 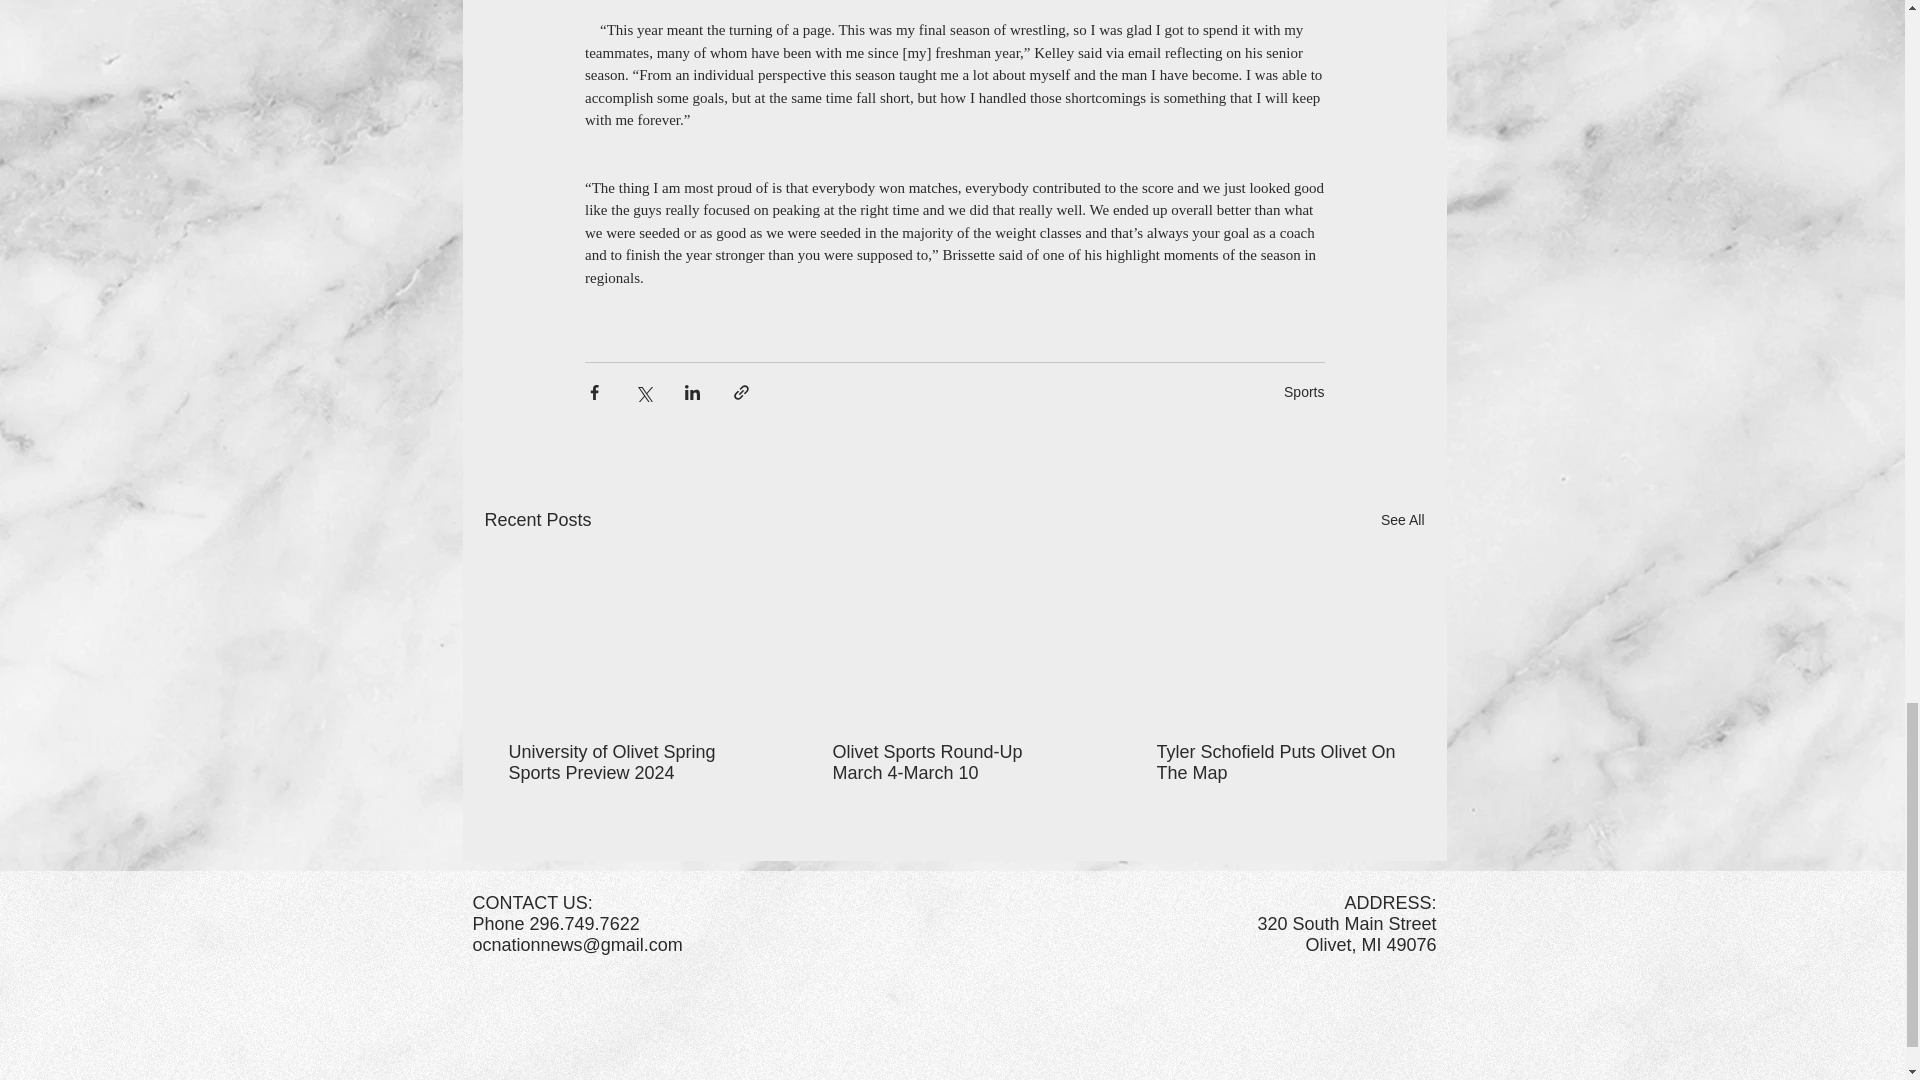 I want to click on University of Olivet Spring Sports Preview 2024, so click(x=629, y=762).